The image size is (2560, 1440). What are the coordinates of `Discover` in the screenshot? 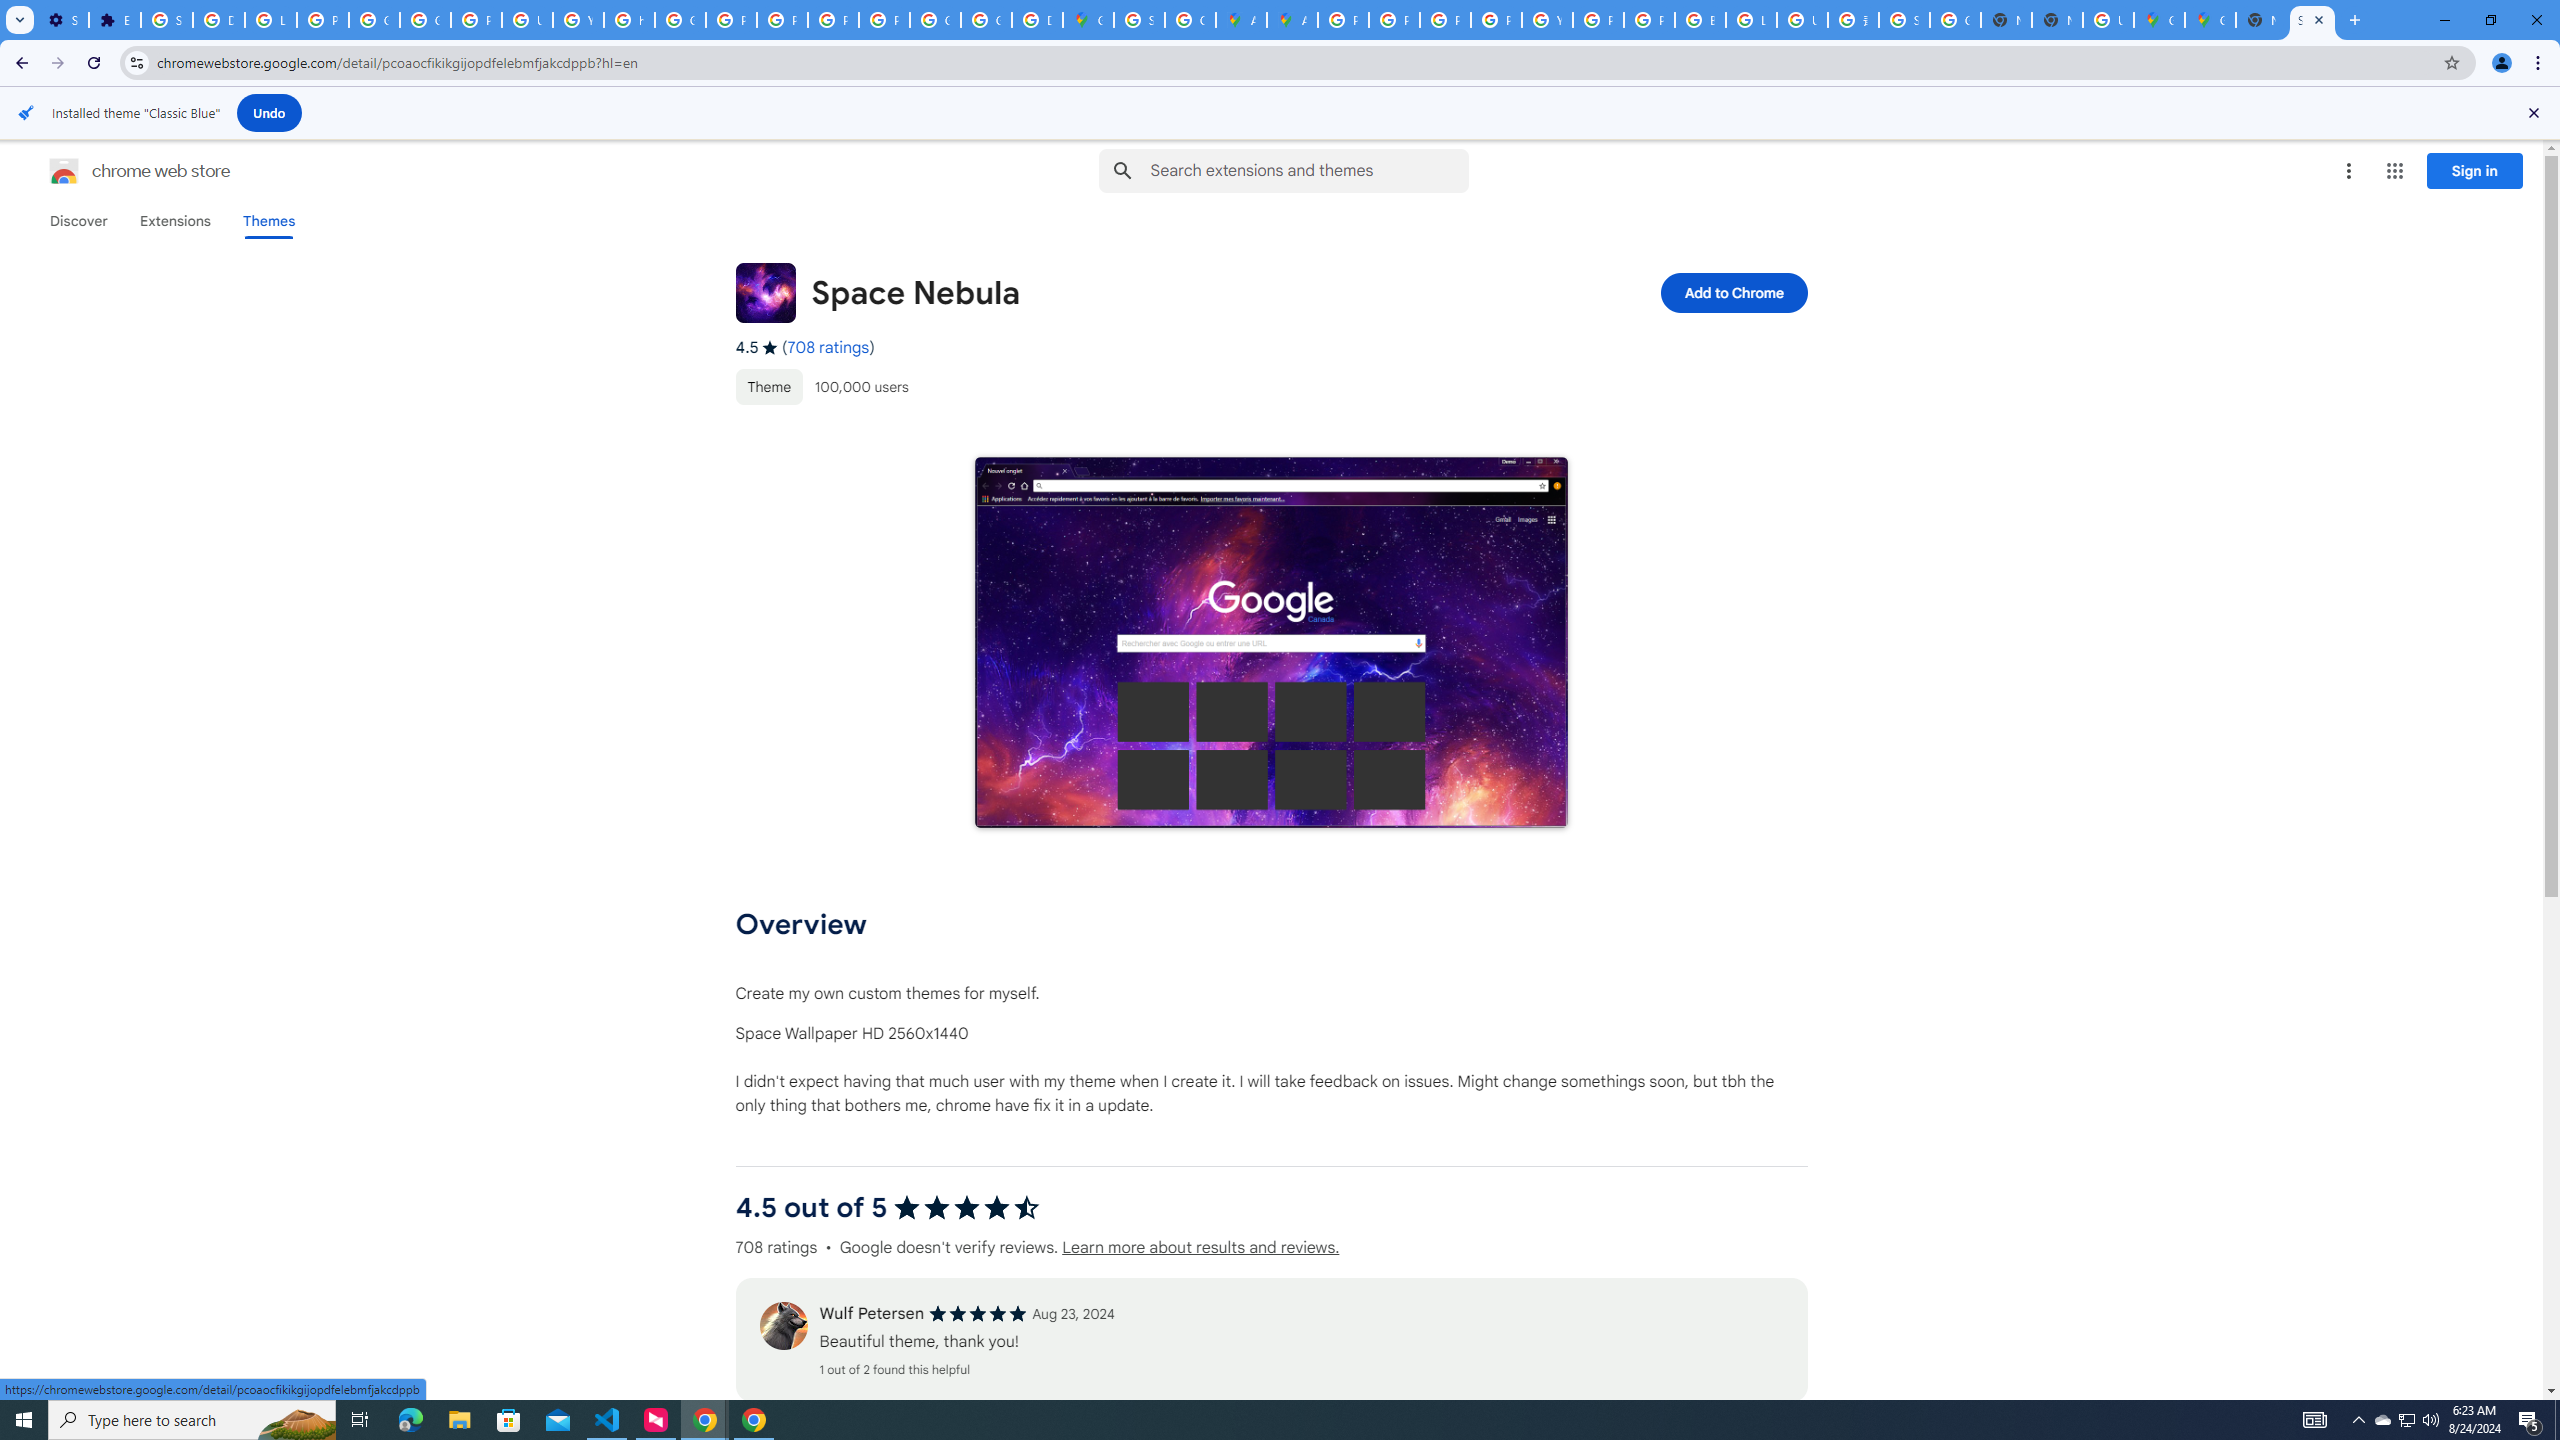 It's located at (78, 221).